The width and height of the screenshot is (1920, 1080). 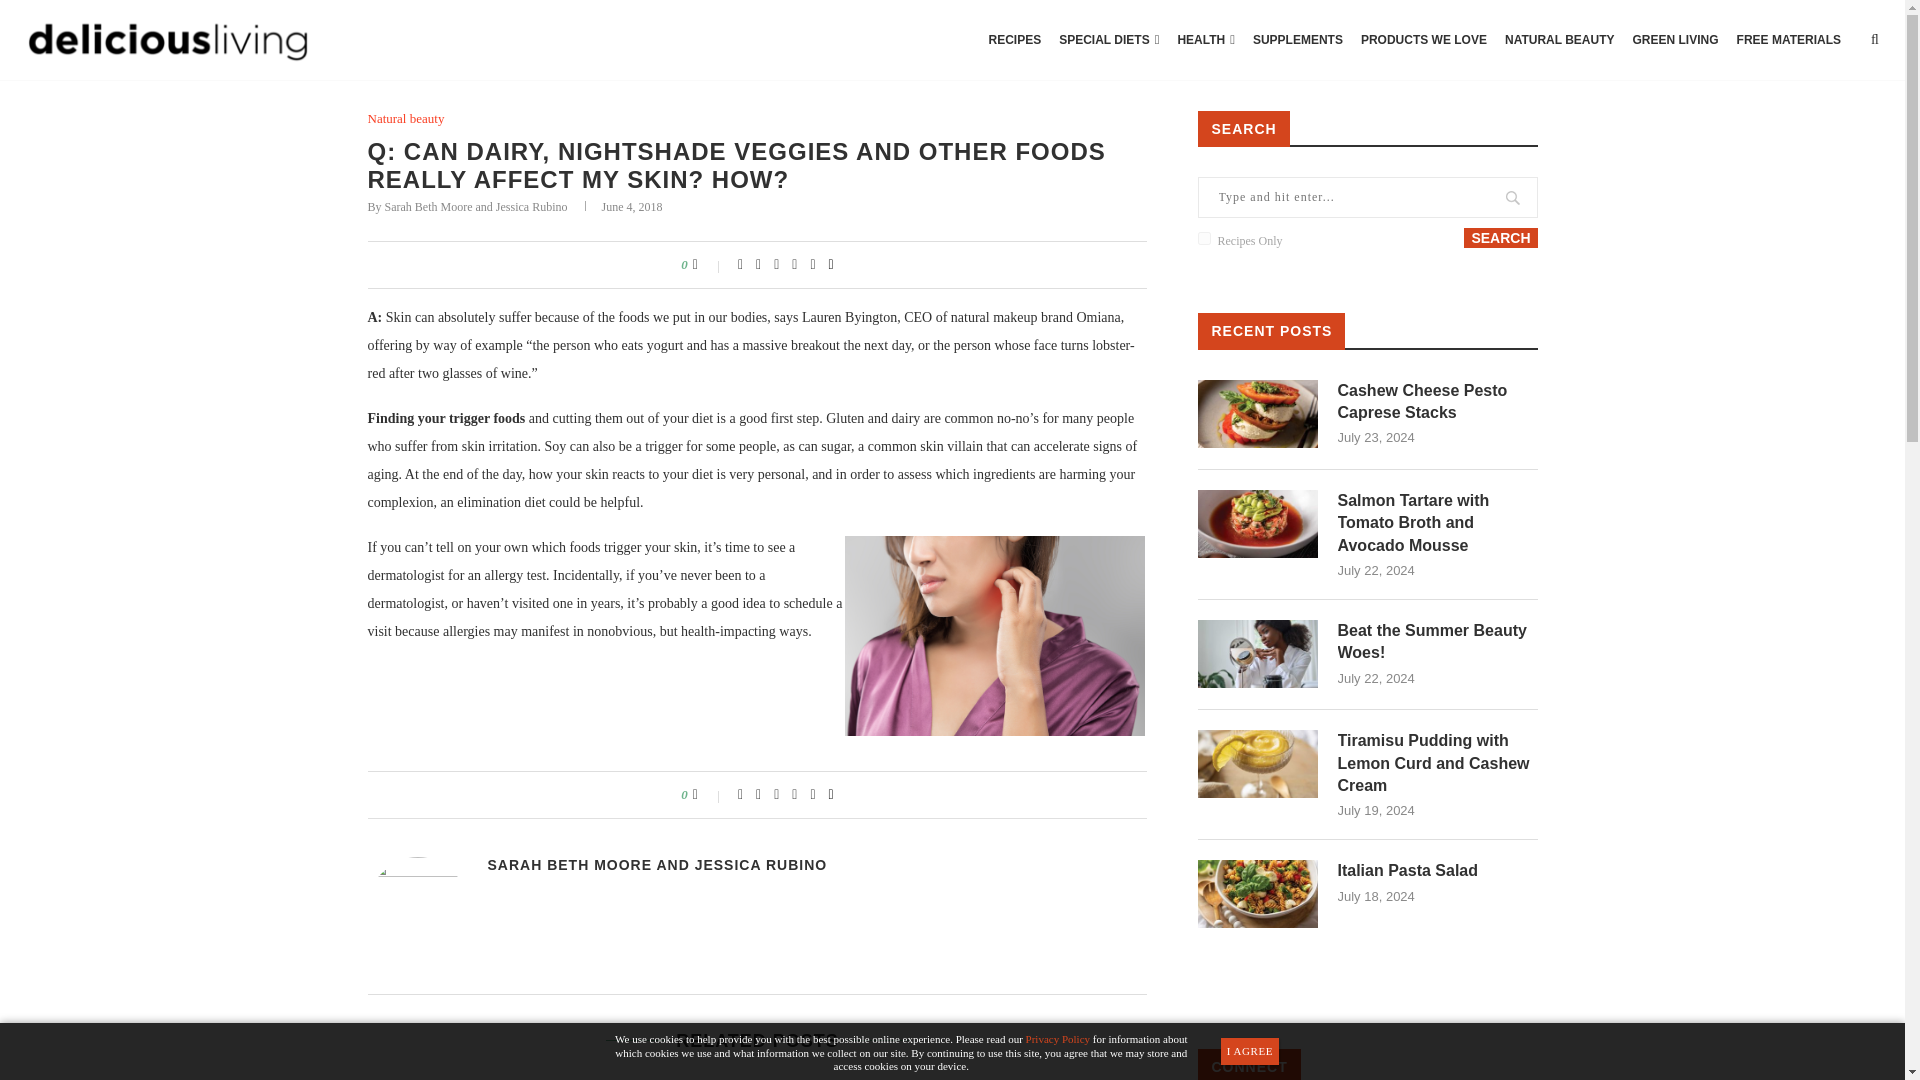 I want to click on Natural beauty, so click(x=406, y=119).